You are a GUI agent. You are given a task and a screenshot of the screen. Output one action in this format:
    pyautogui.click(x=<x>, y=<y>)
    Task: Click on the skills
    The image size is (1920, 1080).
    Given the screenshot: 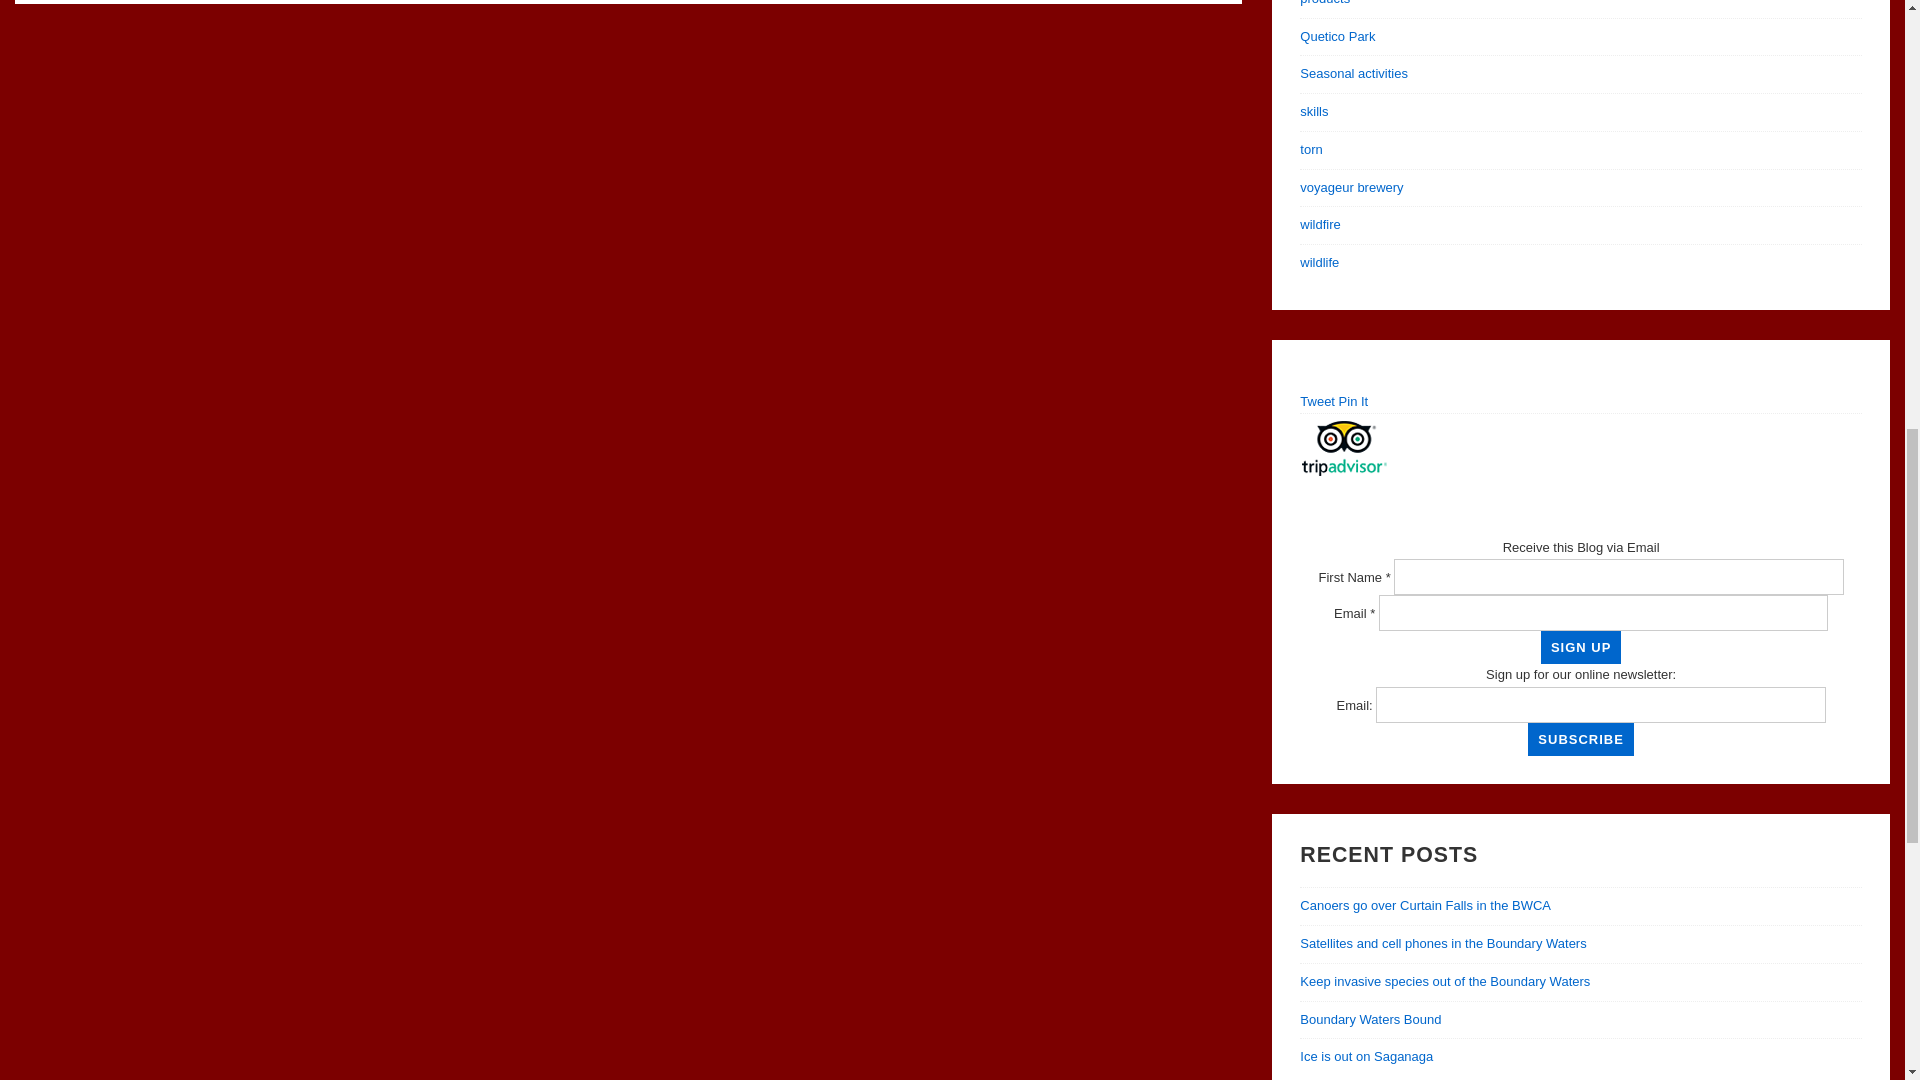 What is the action you would take?
    pyautogui.click(x=1314, y=110)
    